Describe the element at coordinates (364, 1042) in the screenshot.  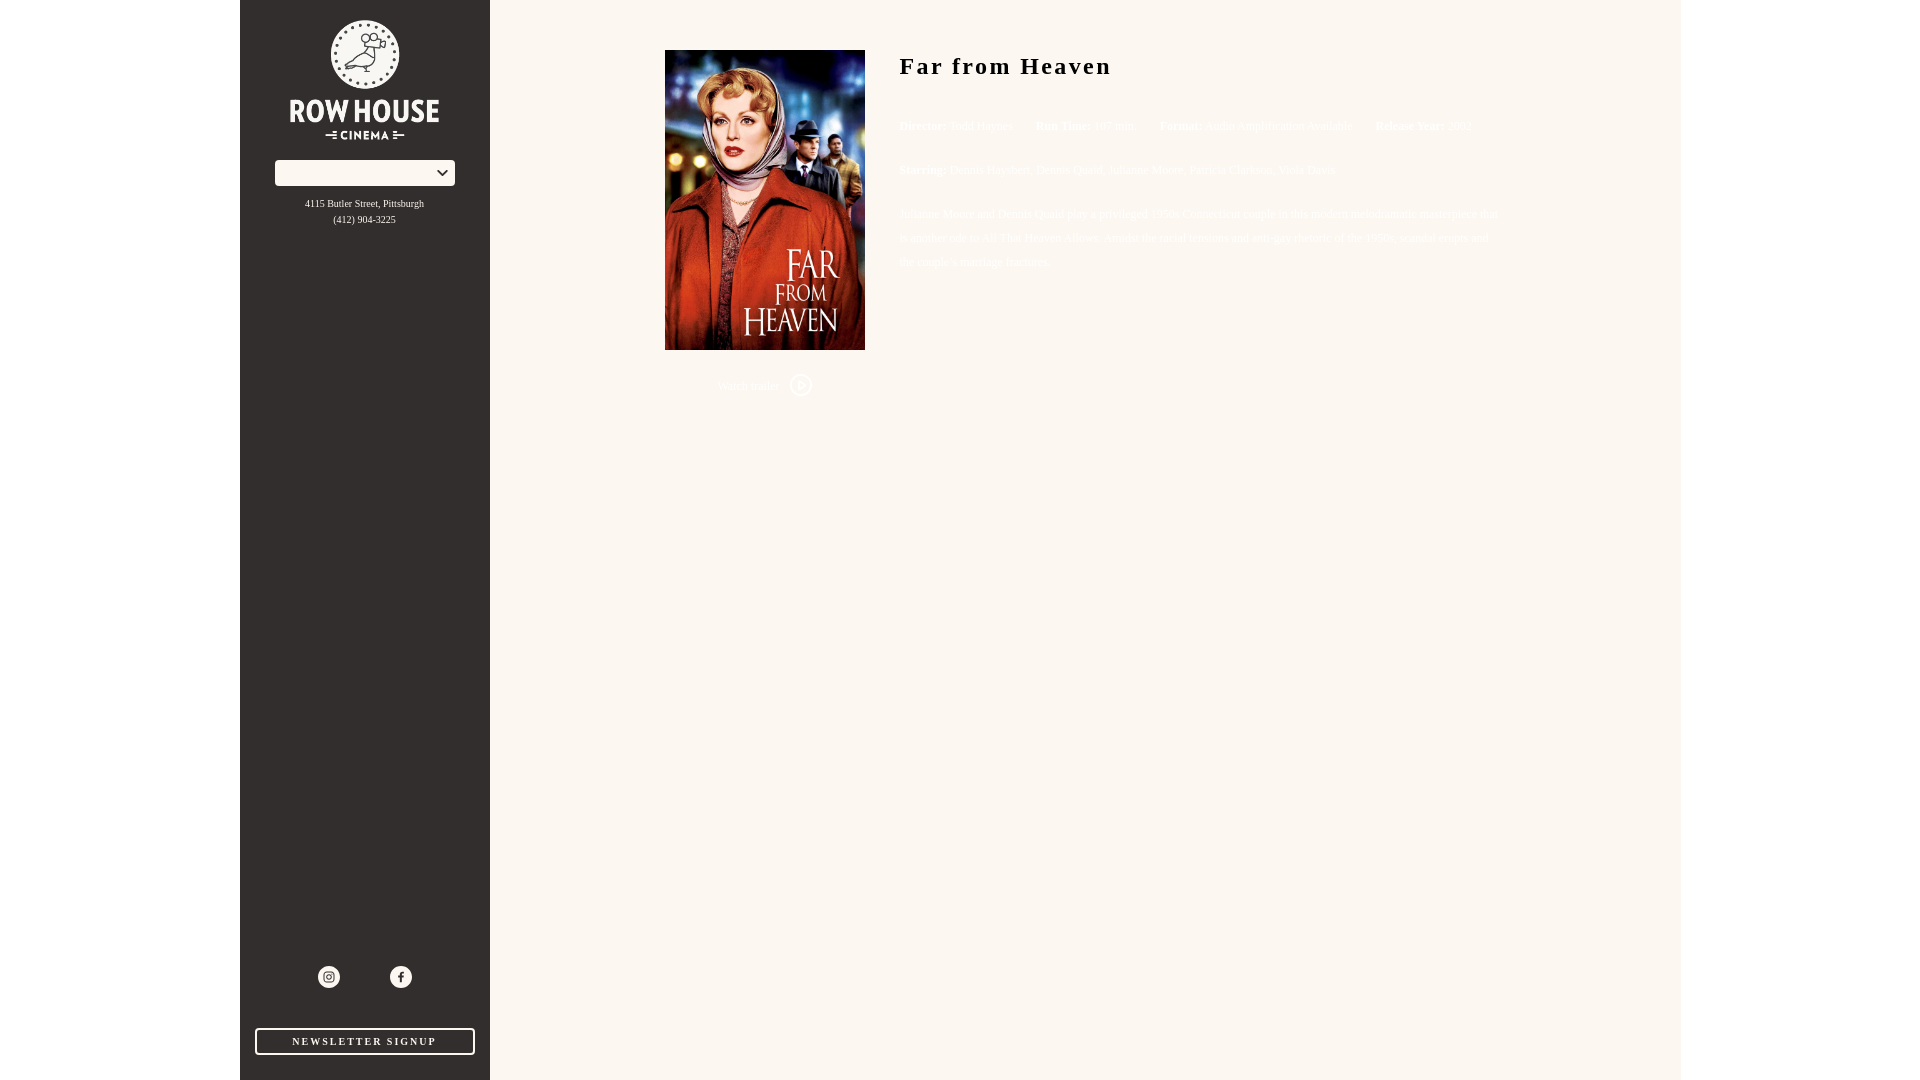
I see `NEWSLETTER SIGNUP` at that location.